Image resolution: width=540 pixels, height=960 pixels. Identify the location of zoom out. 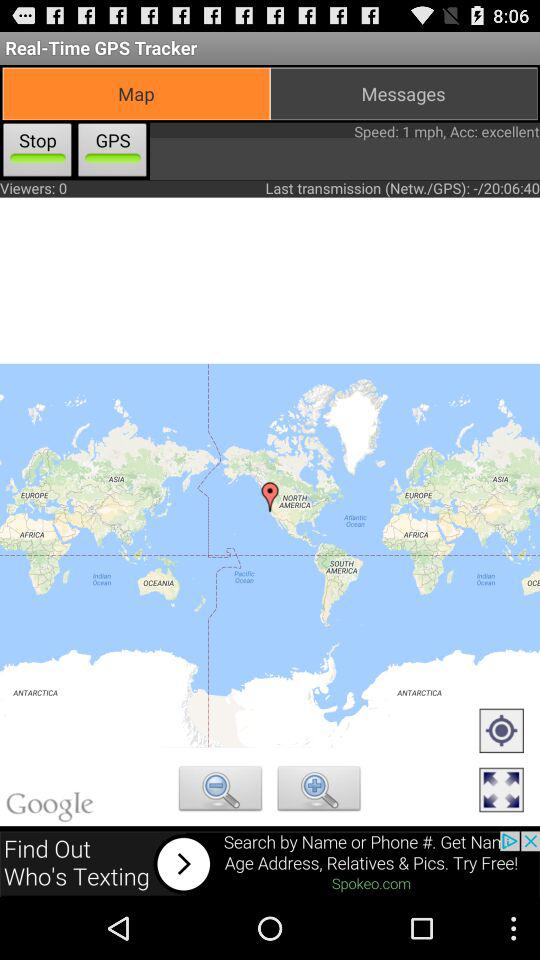
(220, 791).